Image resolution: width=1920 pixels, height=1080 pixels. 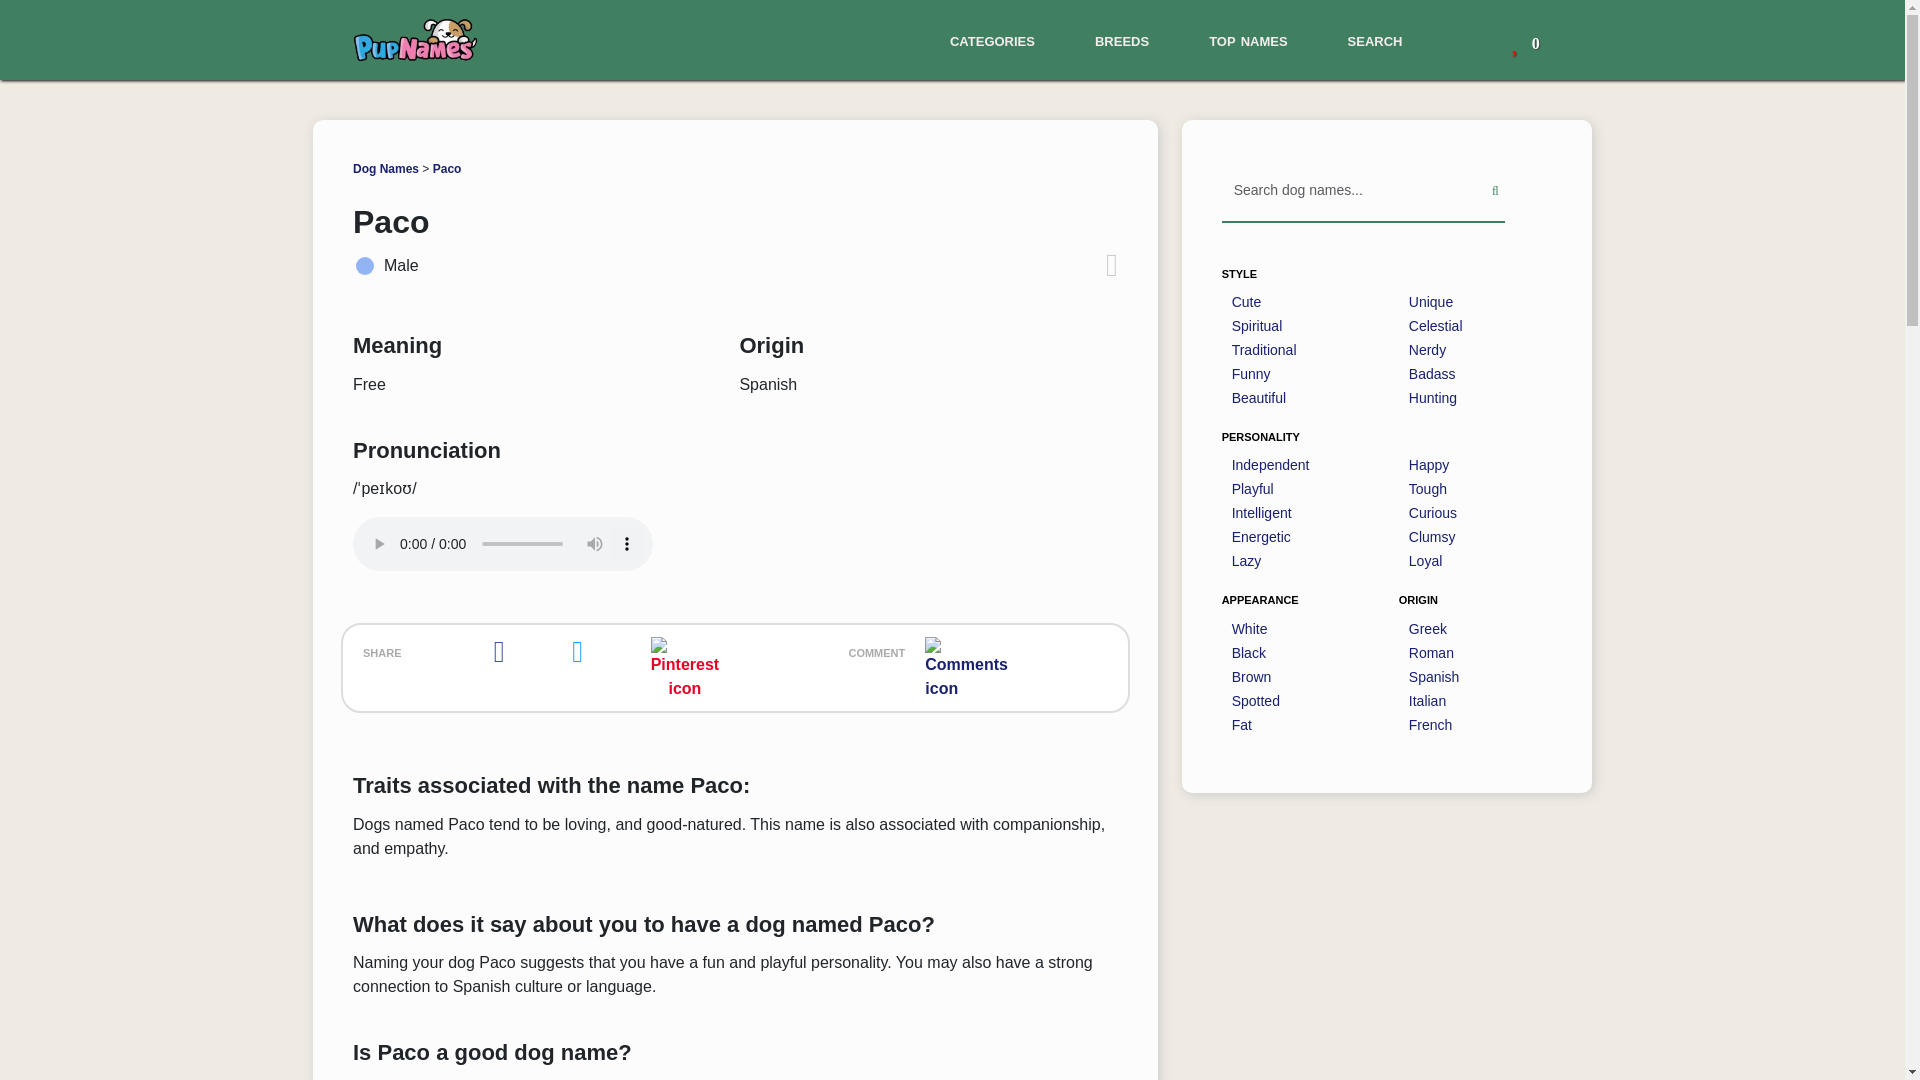 What do you see at coordinates (448, 169) in the screenshot?
I see `Paco` at bounding box center [448, 169].